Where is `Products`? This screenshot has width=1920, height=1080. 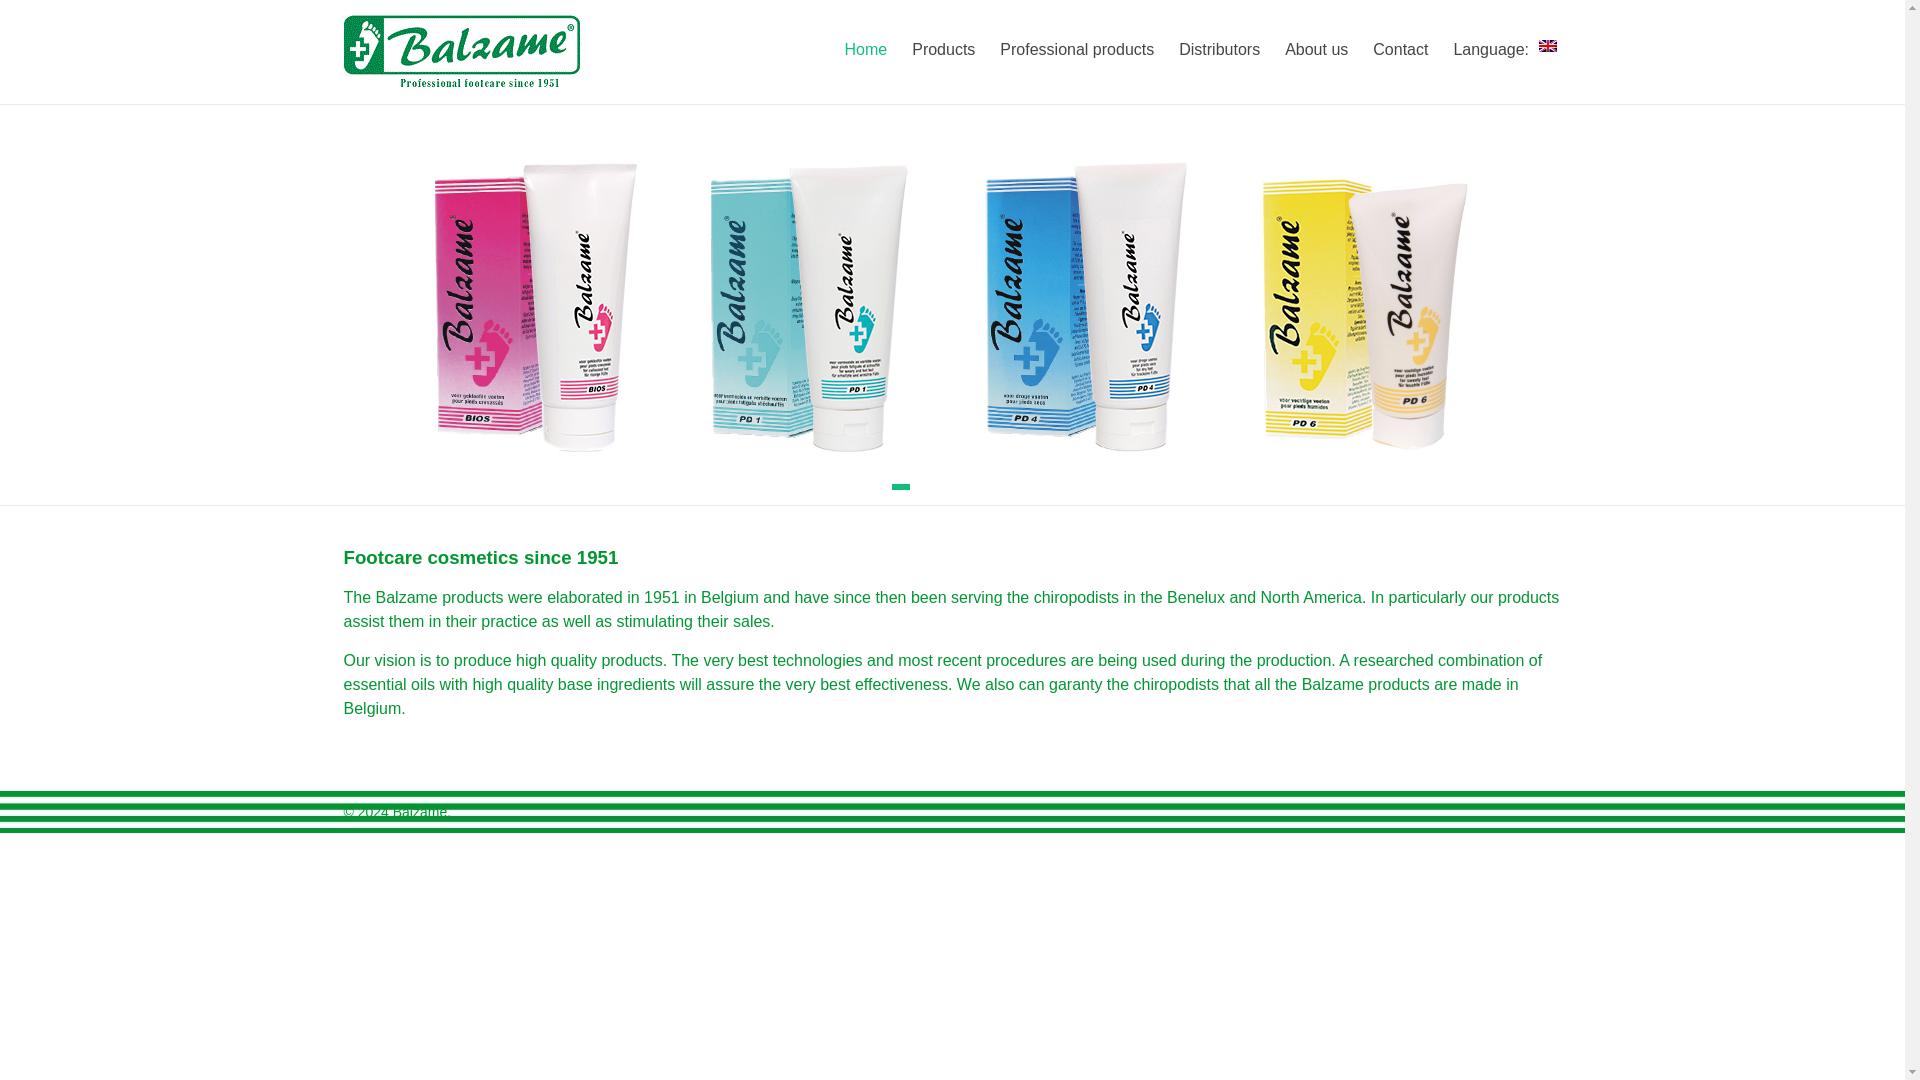 Products is located at coordinates (944, 49).